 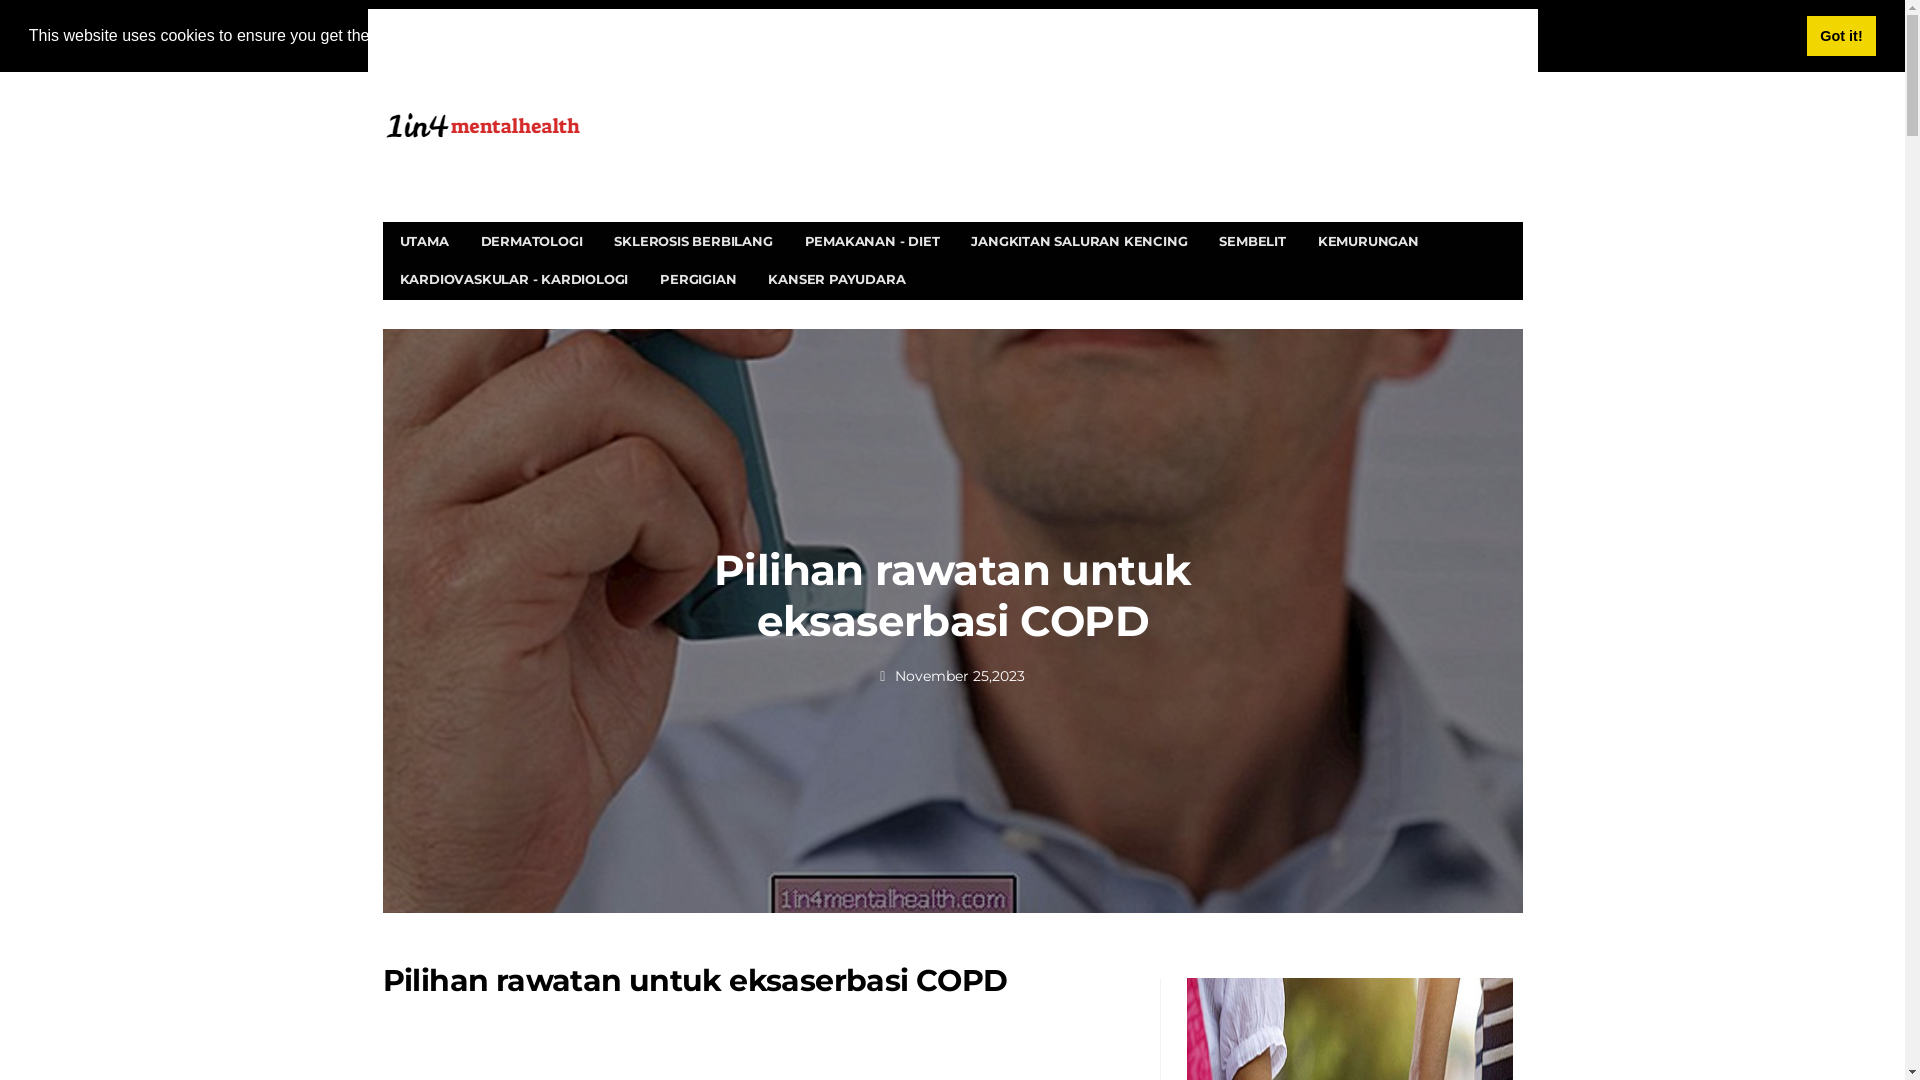 I want to click on DERMATOLOGI, so click(x=531, y=241).